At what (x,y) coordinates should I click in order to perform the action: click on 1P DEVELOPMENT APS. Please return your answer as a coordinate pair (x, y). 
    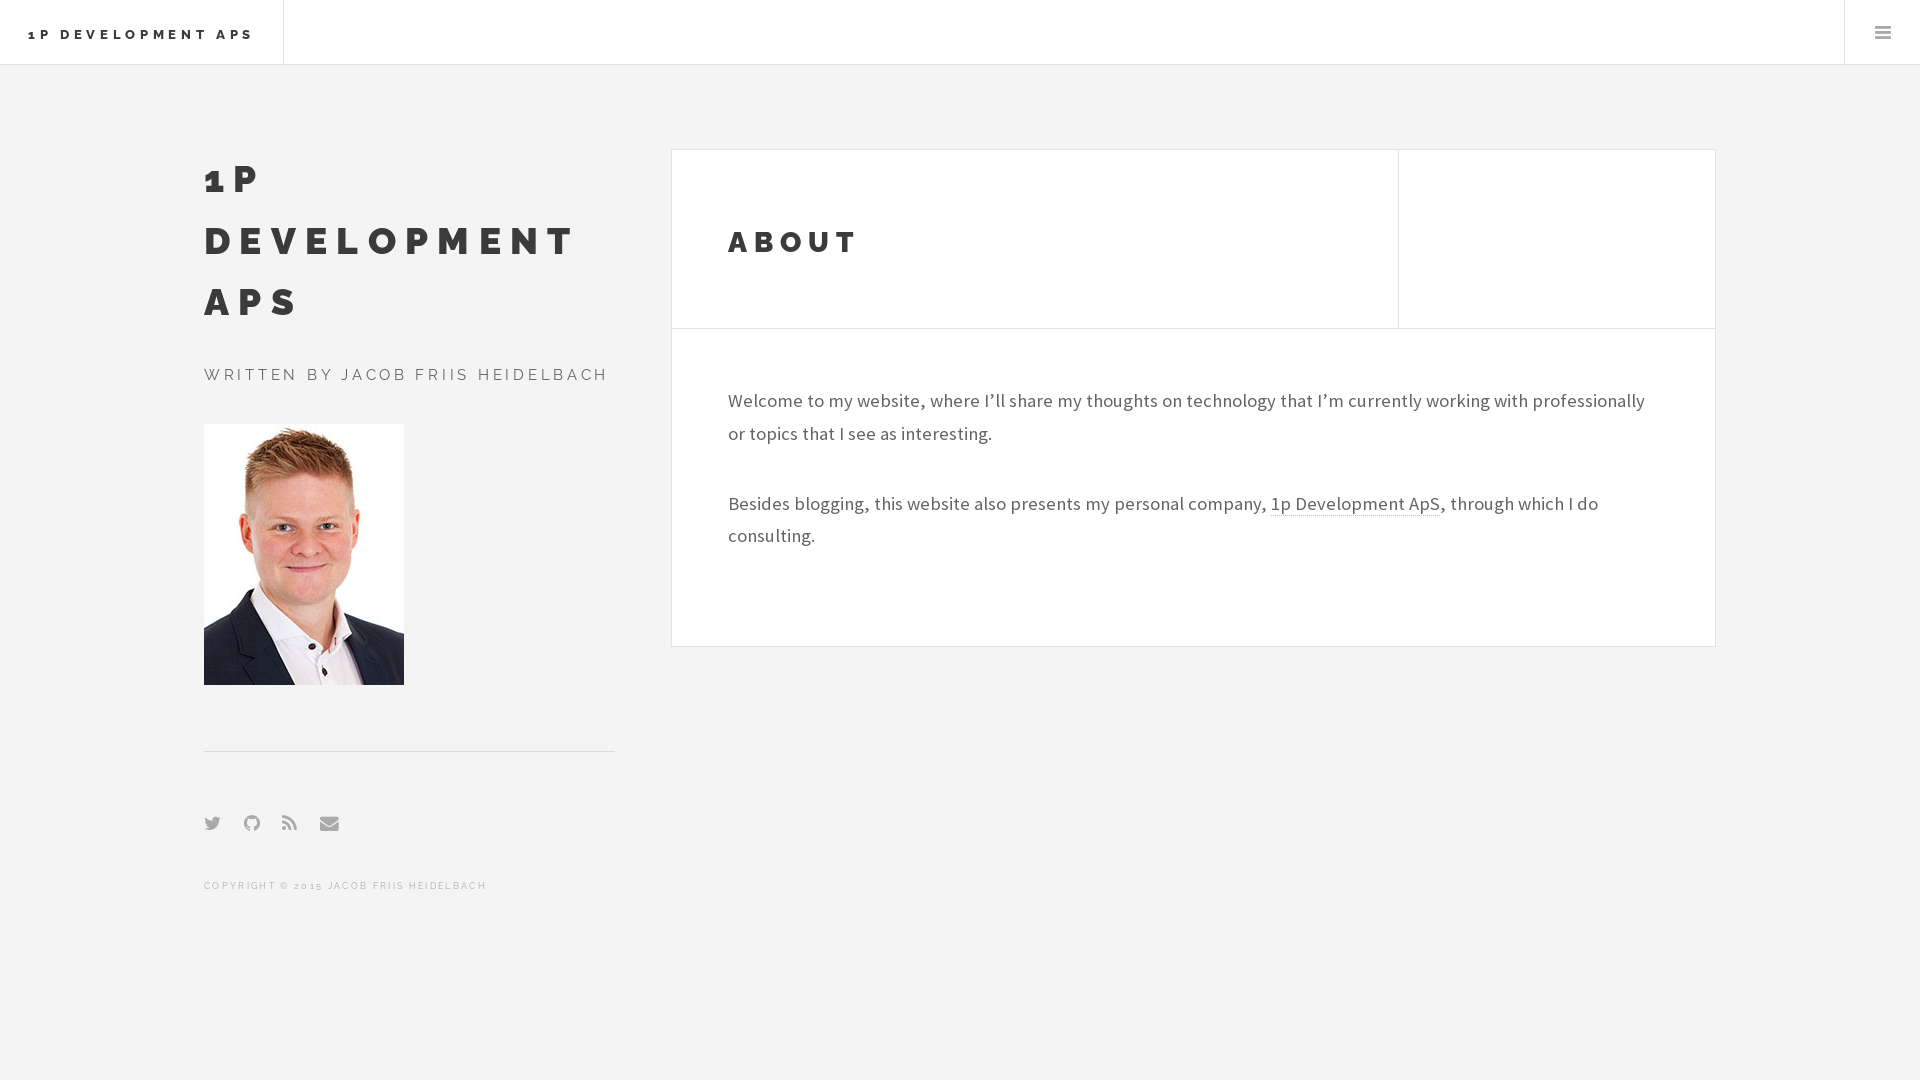
    Looking at the image, I should click on (142, 34).